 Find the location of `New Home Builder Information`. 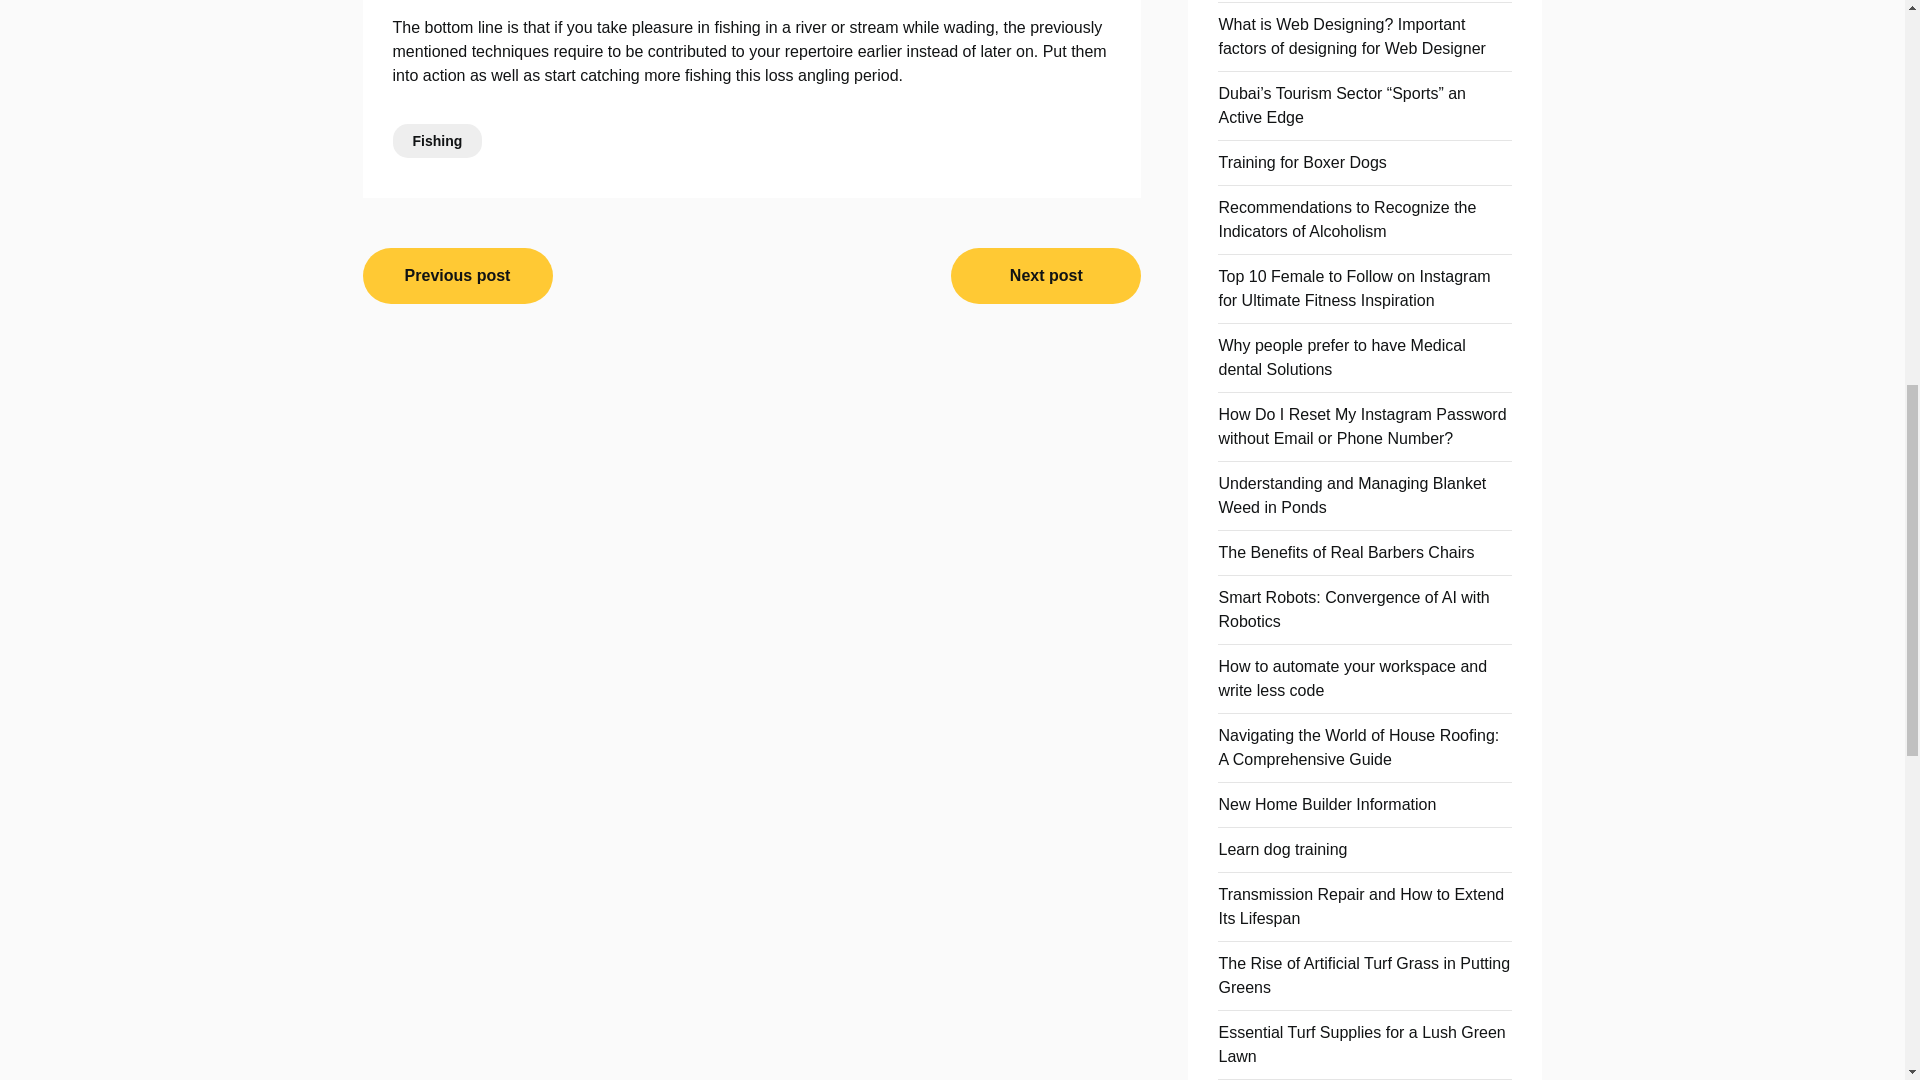

New Home Builder Information is located at coordinates (1326, 804).